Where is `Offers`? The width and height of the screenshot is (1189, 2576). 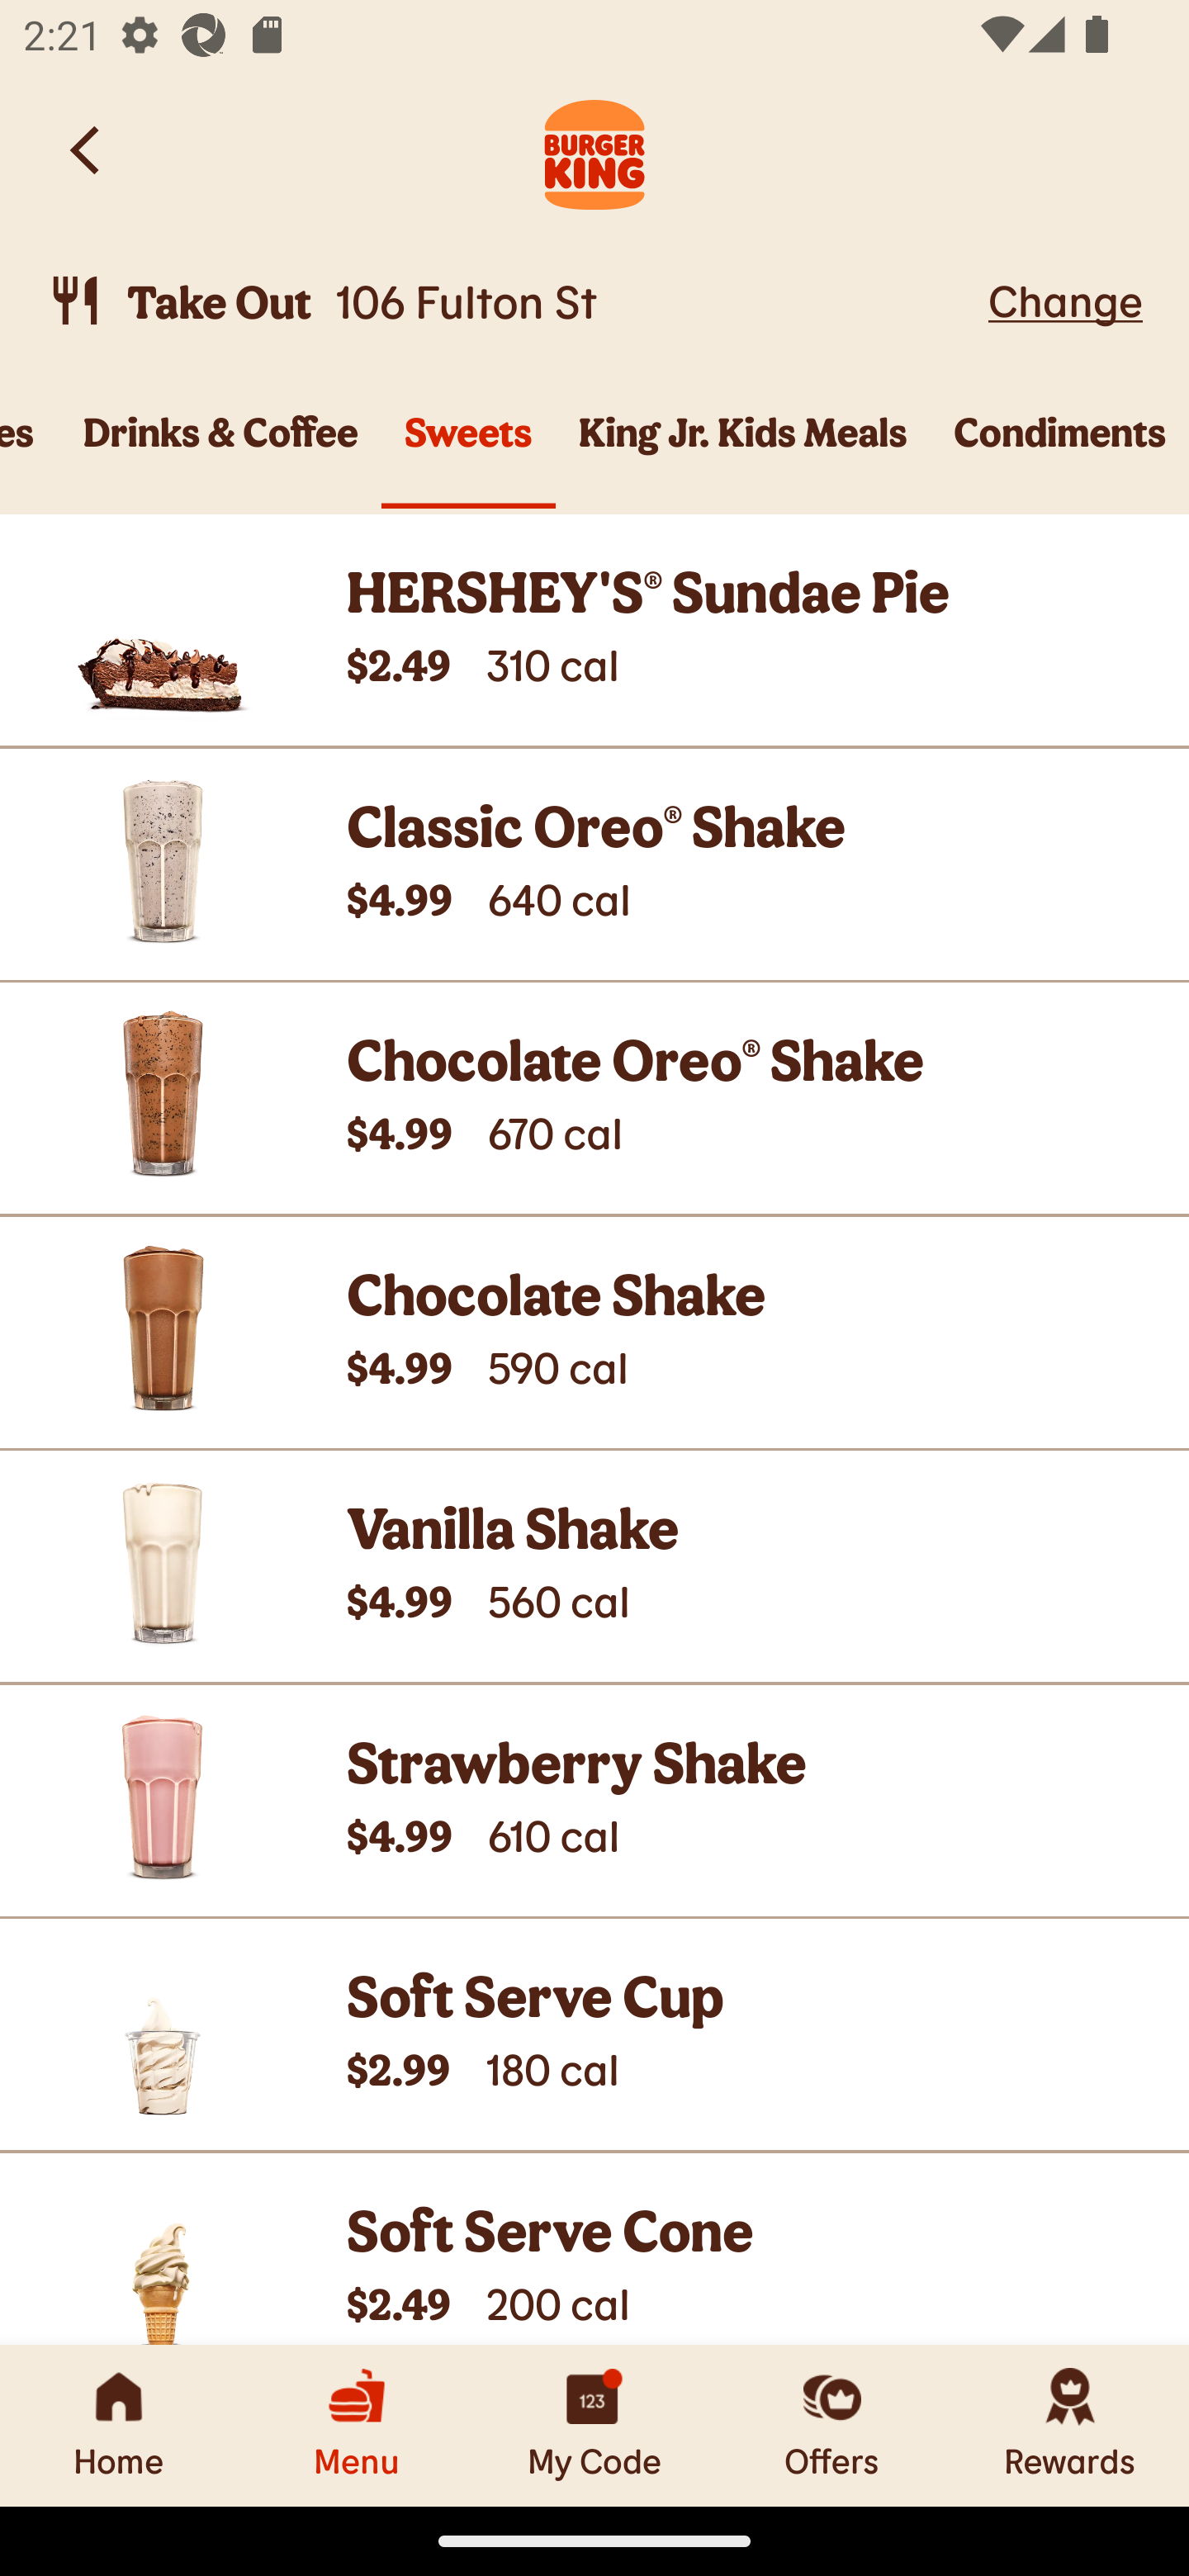
Offers is located at coordinates (832, 2425).